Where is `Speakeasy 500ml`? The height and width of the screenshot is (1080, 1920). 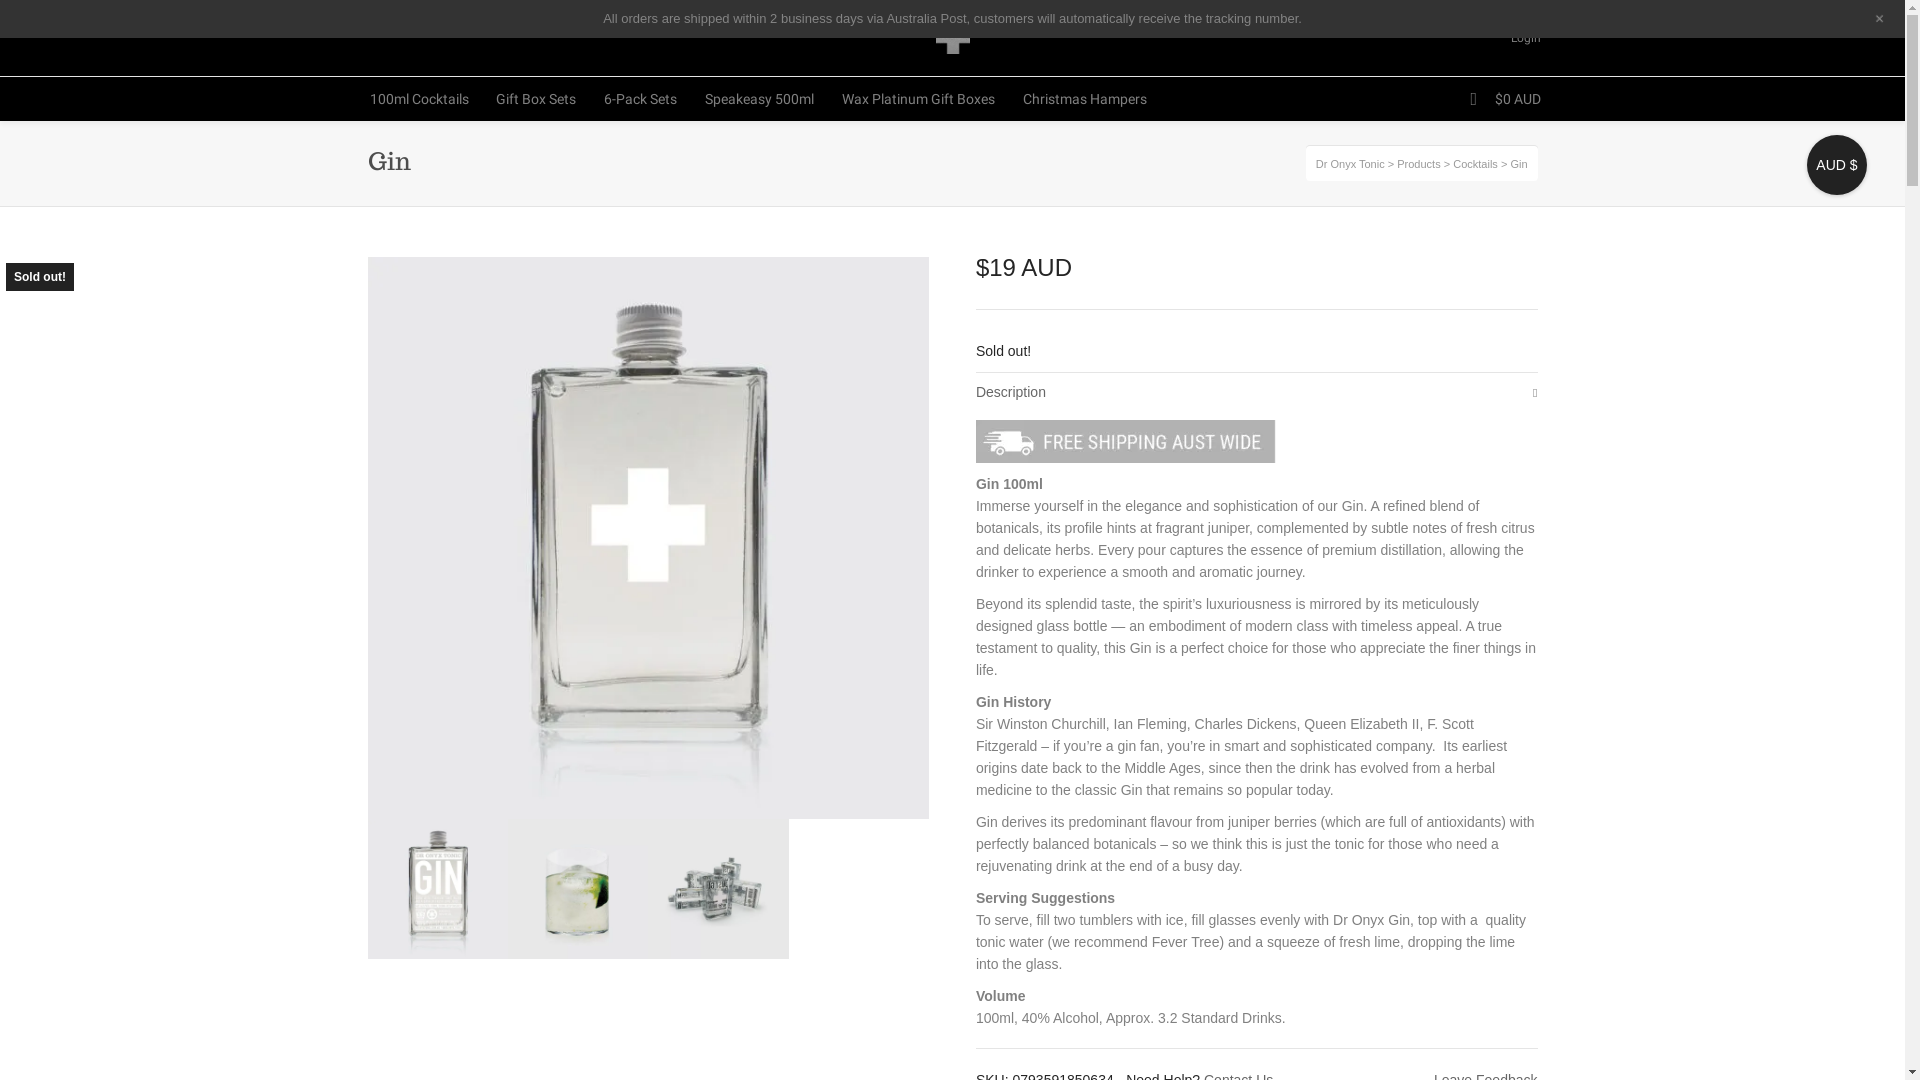 Speakeasy 500ml is located at coordinates (760, 99).